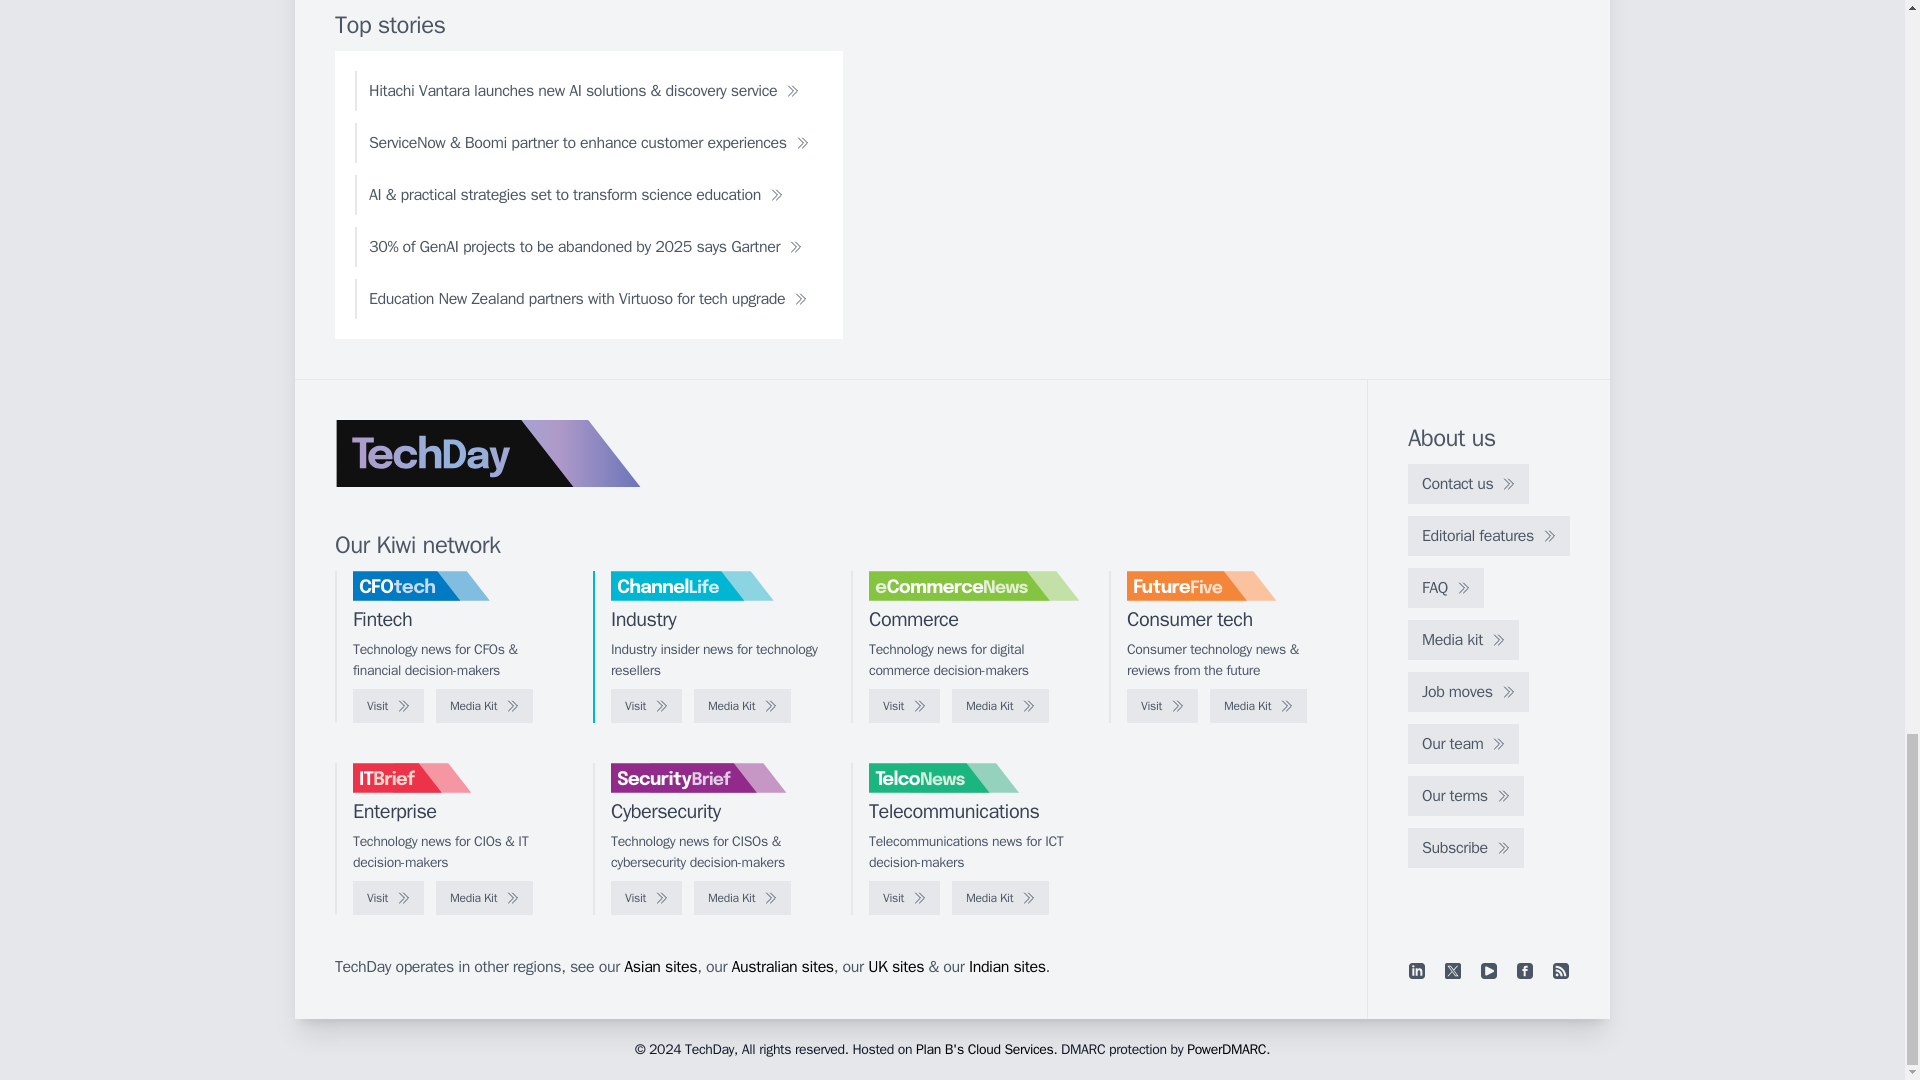 This screenshot has height=1080, width=1920. I want to click on Visit, so click(904, 706).